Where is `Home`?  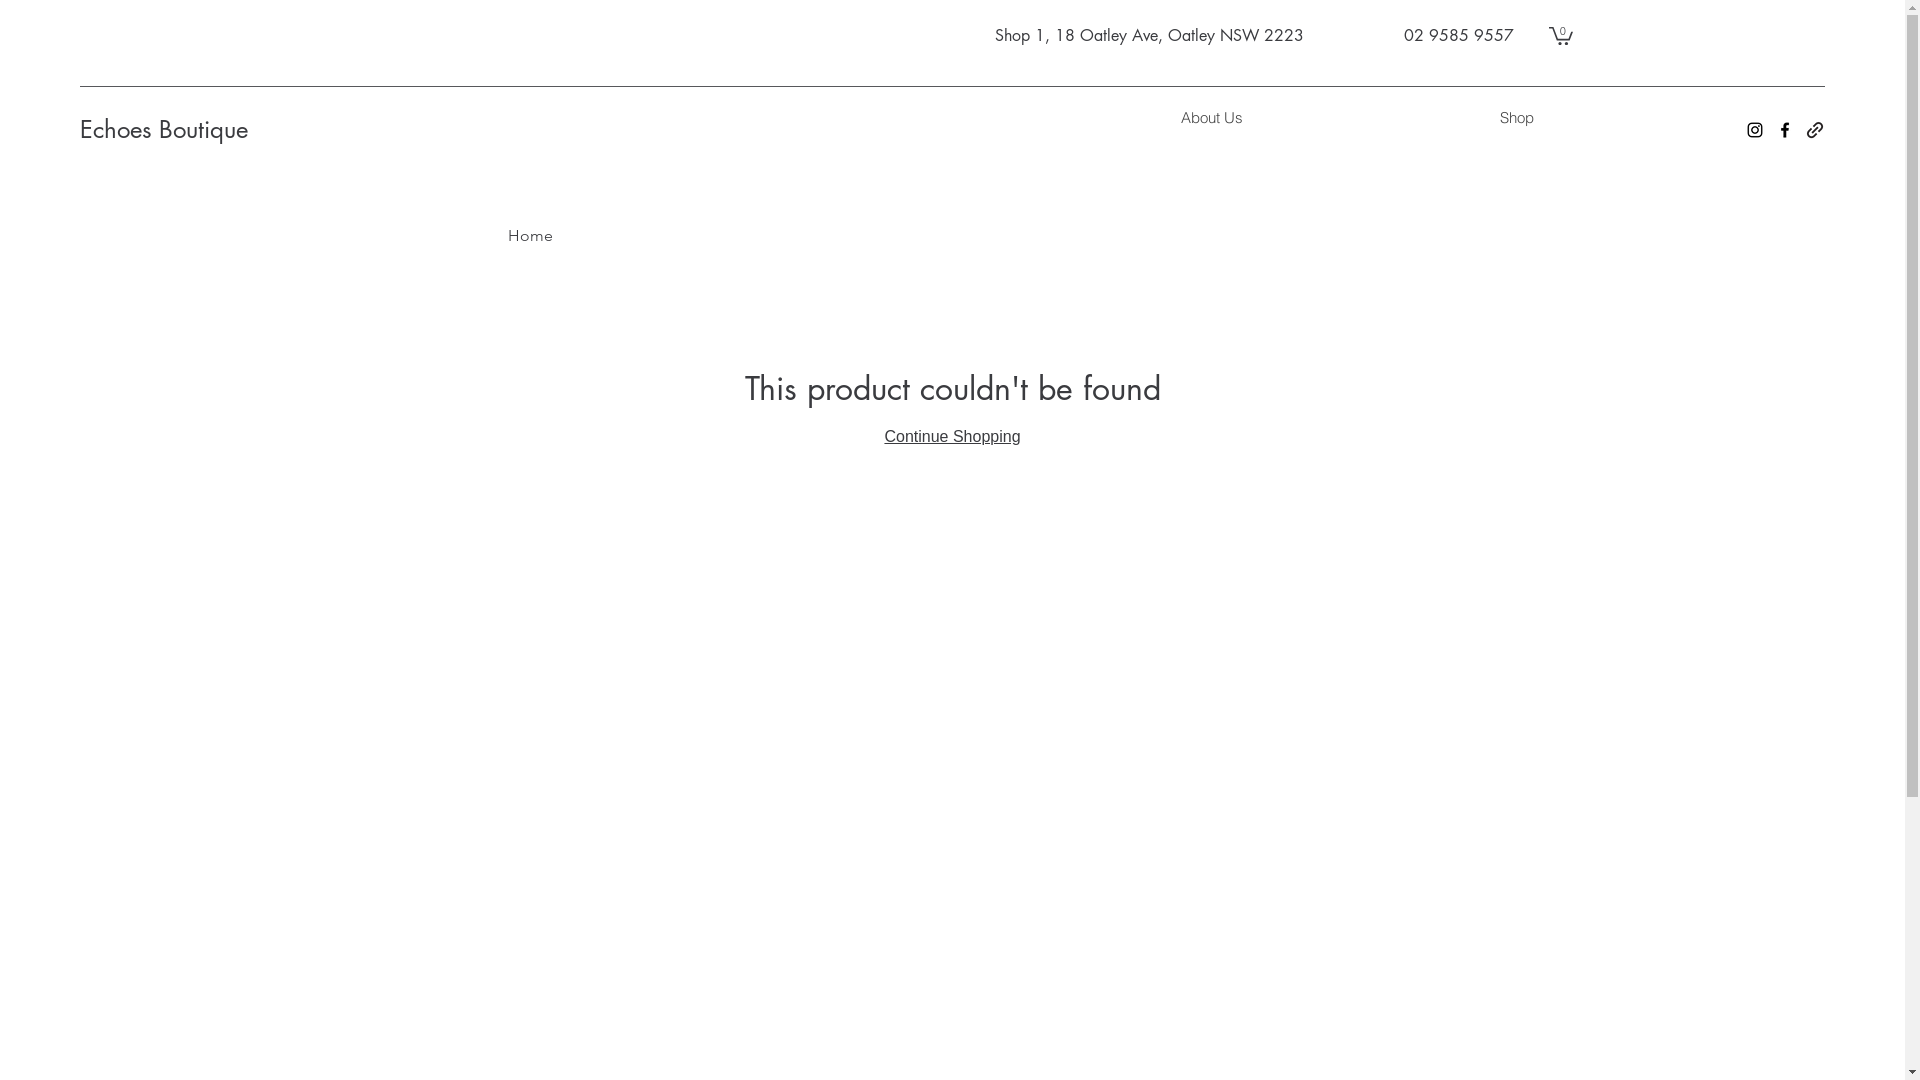 Home is located at coordinates (530, 236).